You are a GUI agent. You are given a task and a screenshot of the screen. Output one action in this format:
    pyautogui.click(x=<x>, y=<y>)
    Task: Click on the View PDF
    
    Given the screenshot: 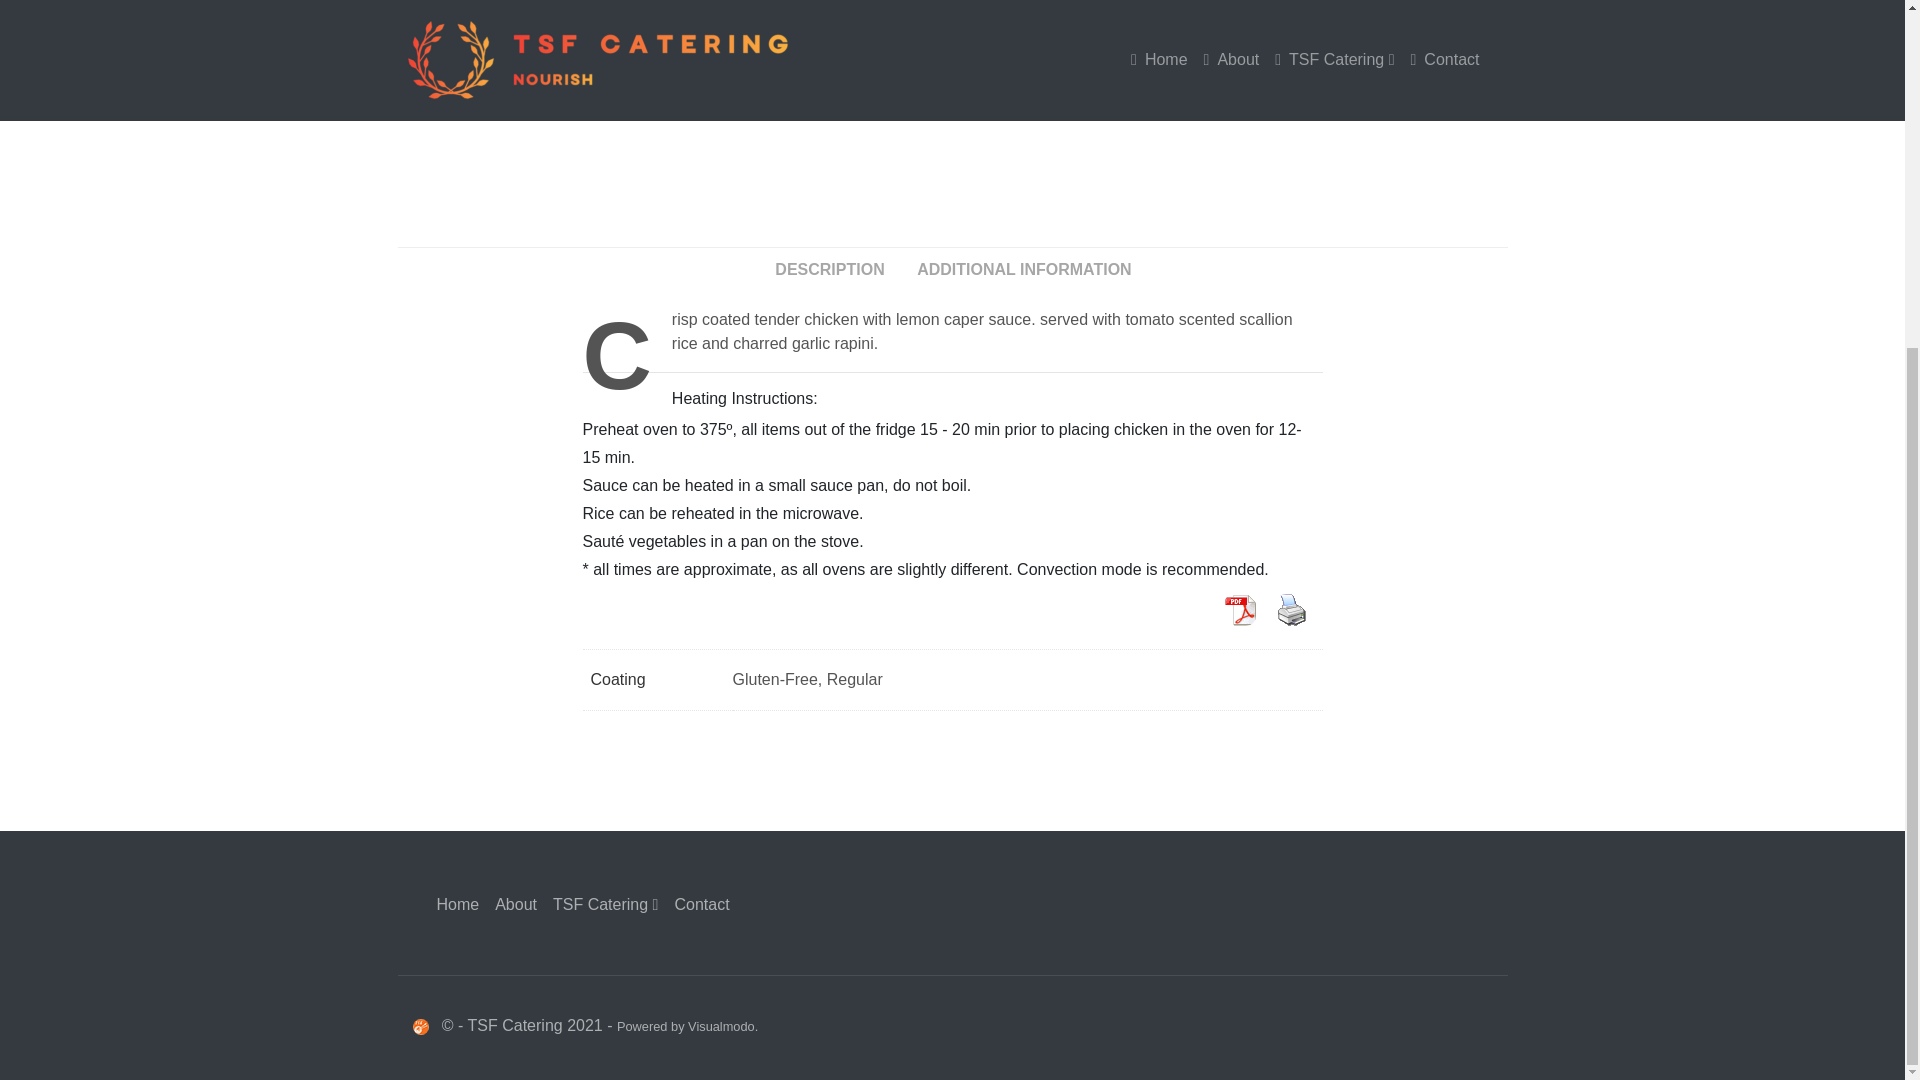 What is the action you would take?
    pyautogui.click(x=1238, y=609)
    